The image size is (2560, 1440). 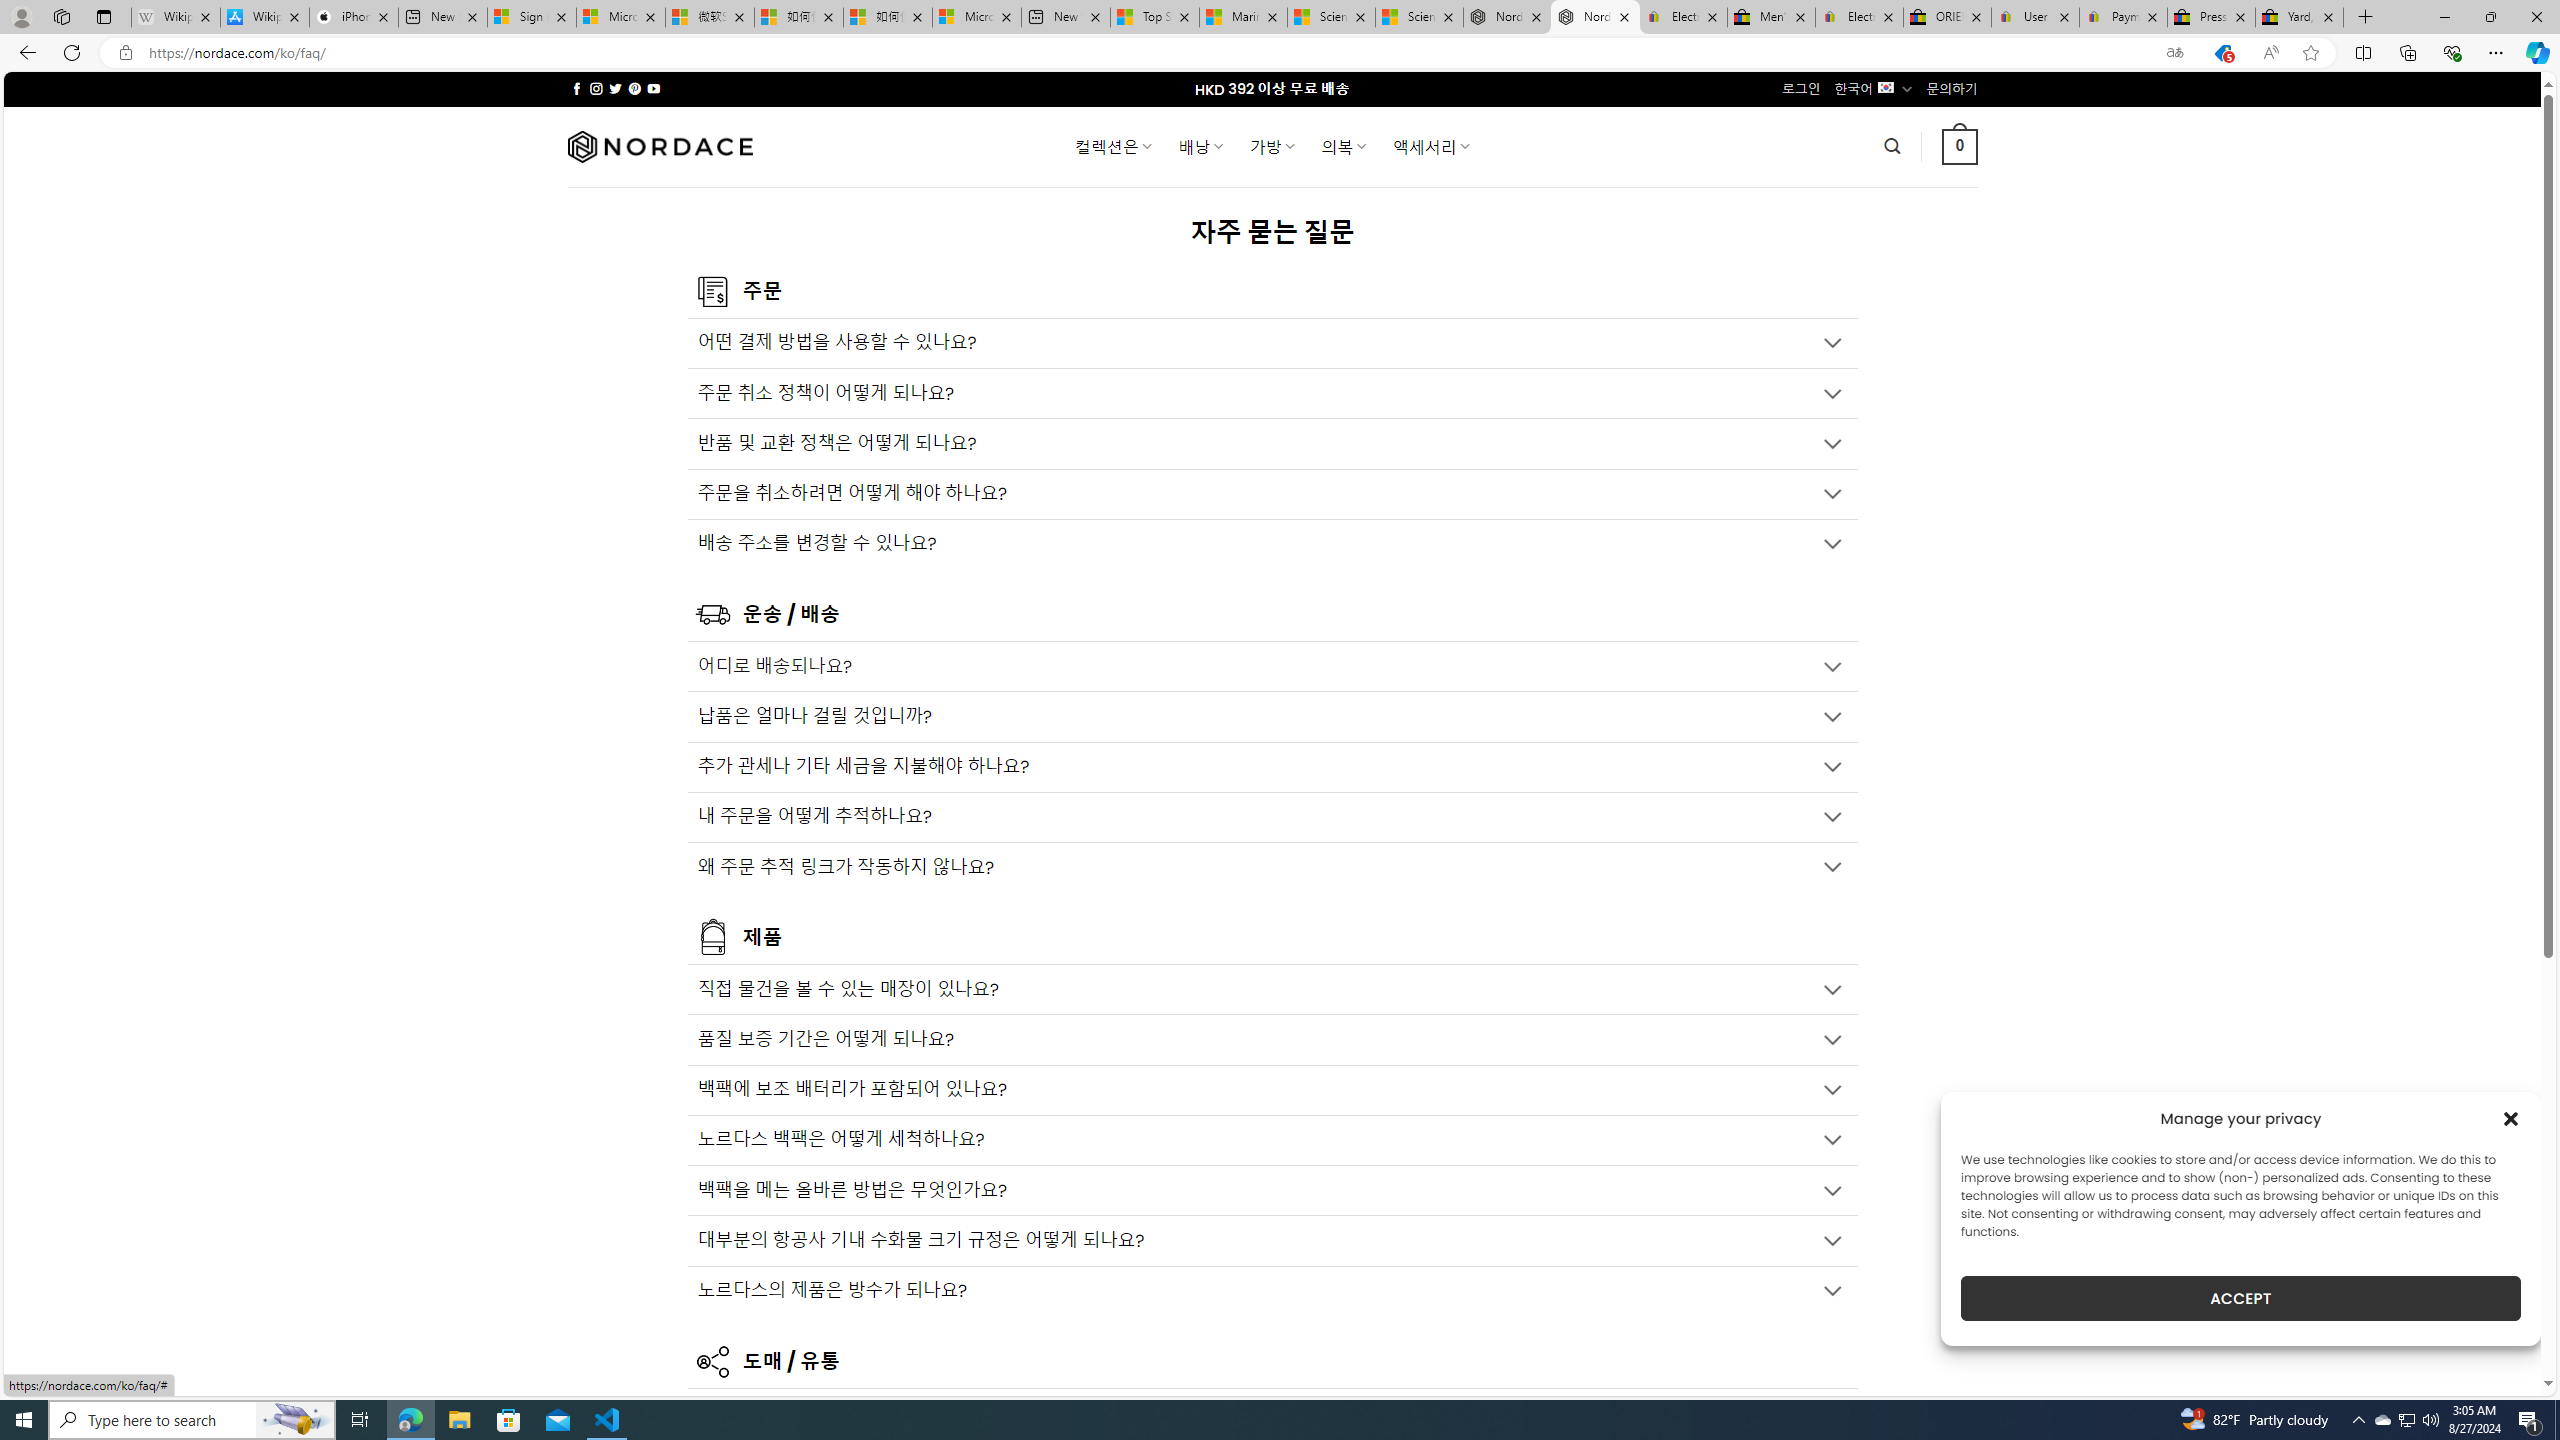 What do you see at coordinates (2210, 17) in the screenshot?
I see `Press Room - eBay Inc.` at bounding box center [2210, 17].